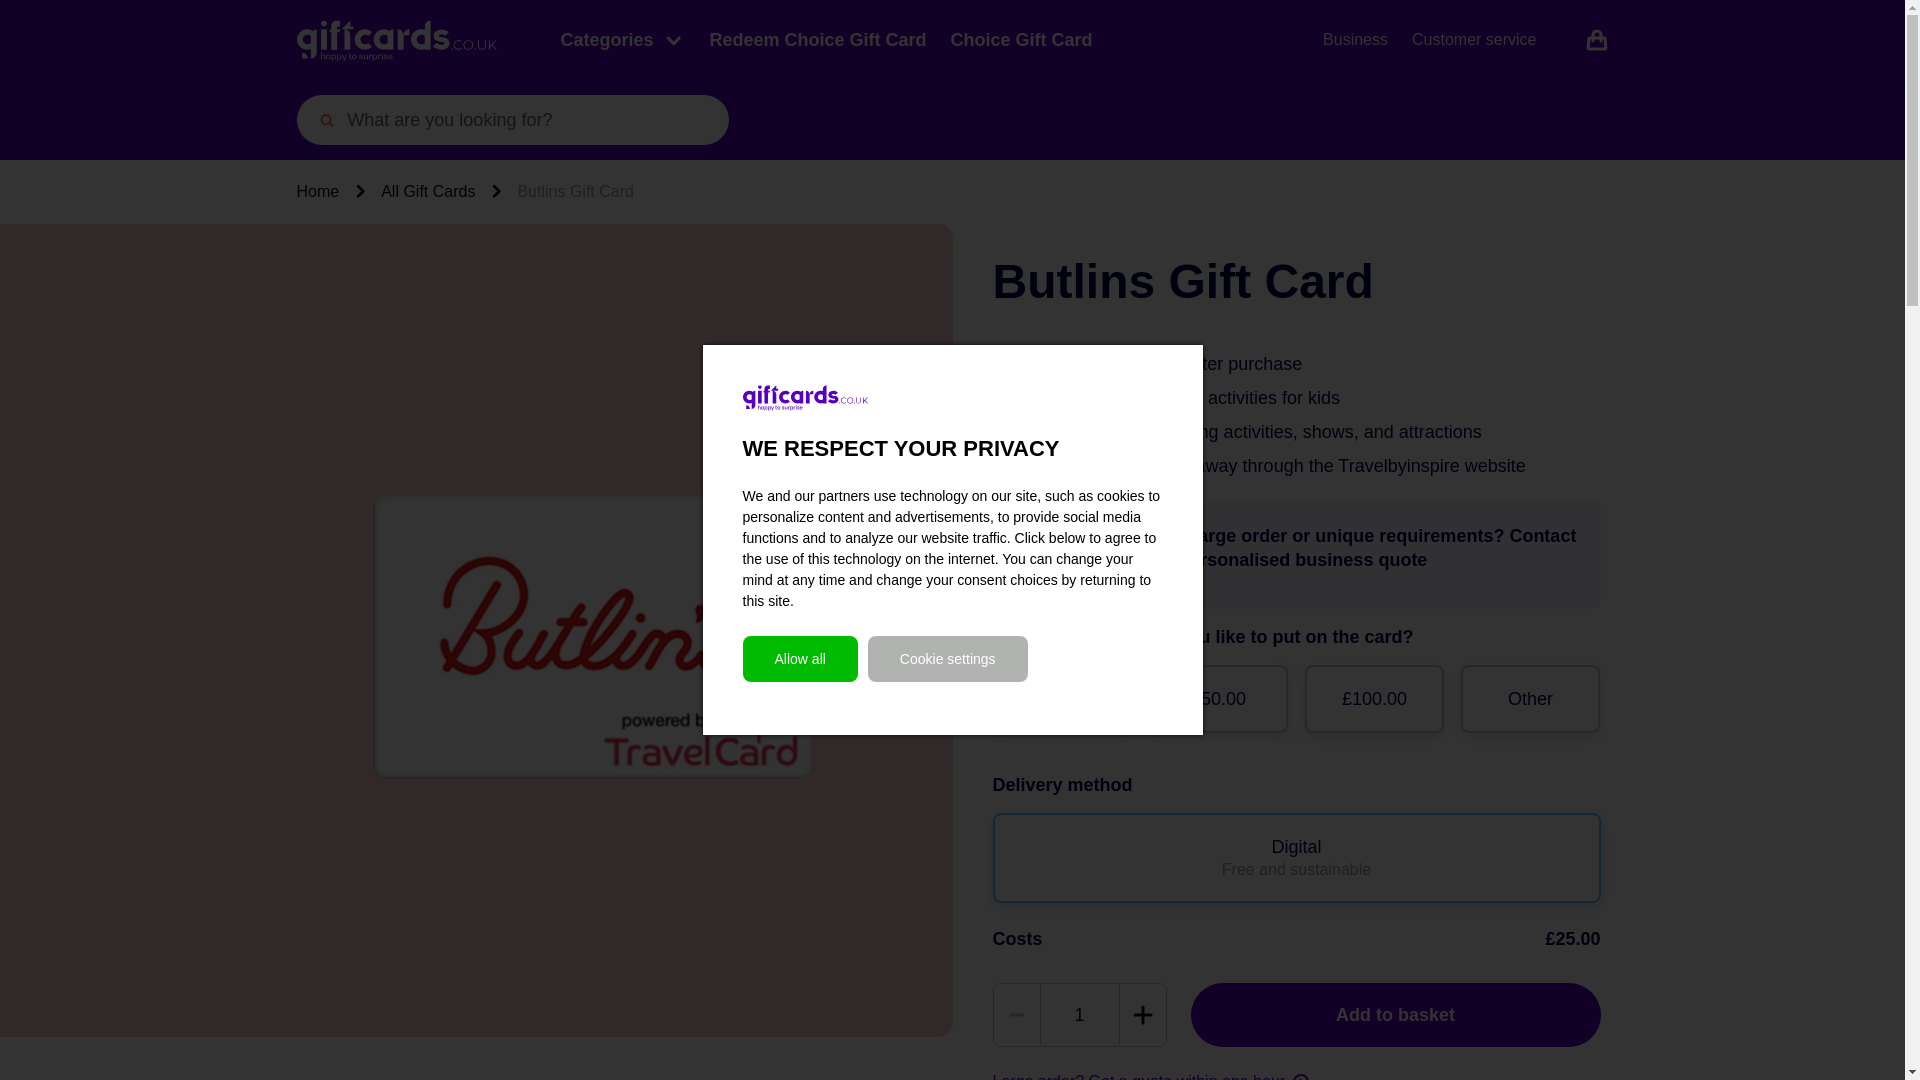 The height and width of the screenshot is (1080, 1920). Describe the element at coordinates (1150, 1076) in the screenshot. I see `Large order? Get a quote within one hour` at that location.